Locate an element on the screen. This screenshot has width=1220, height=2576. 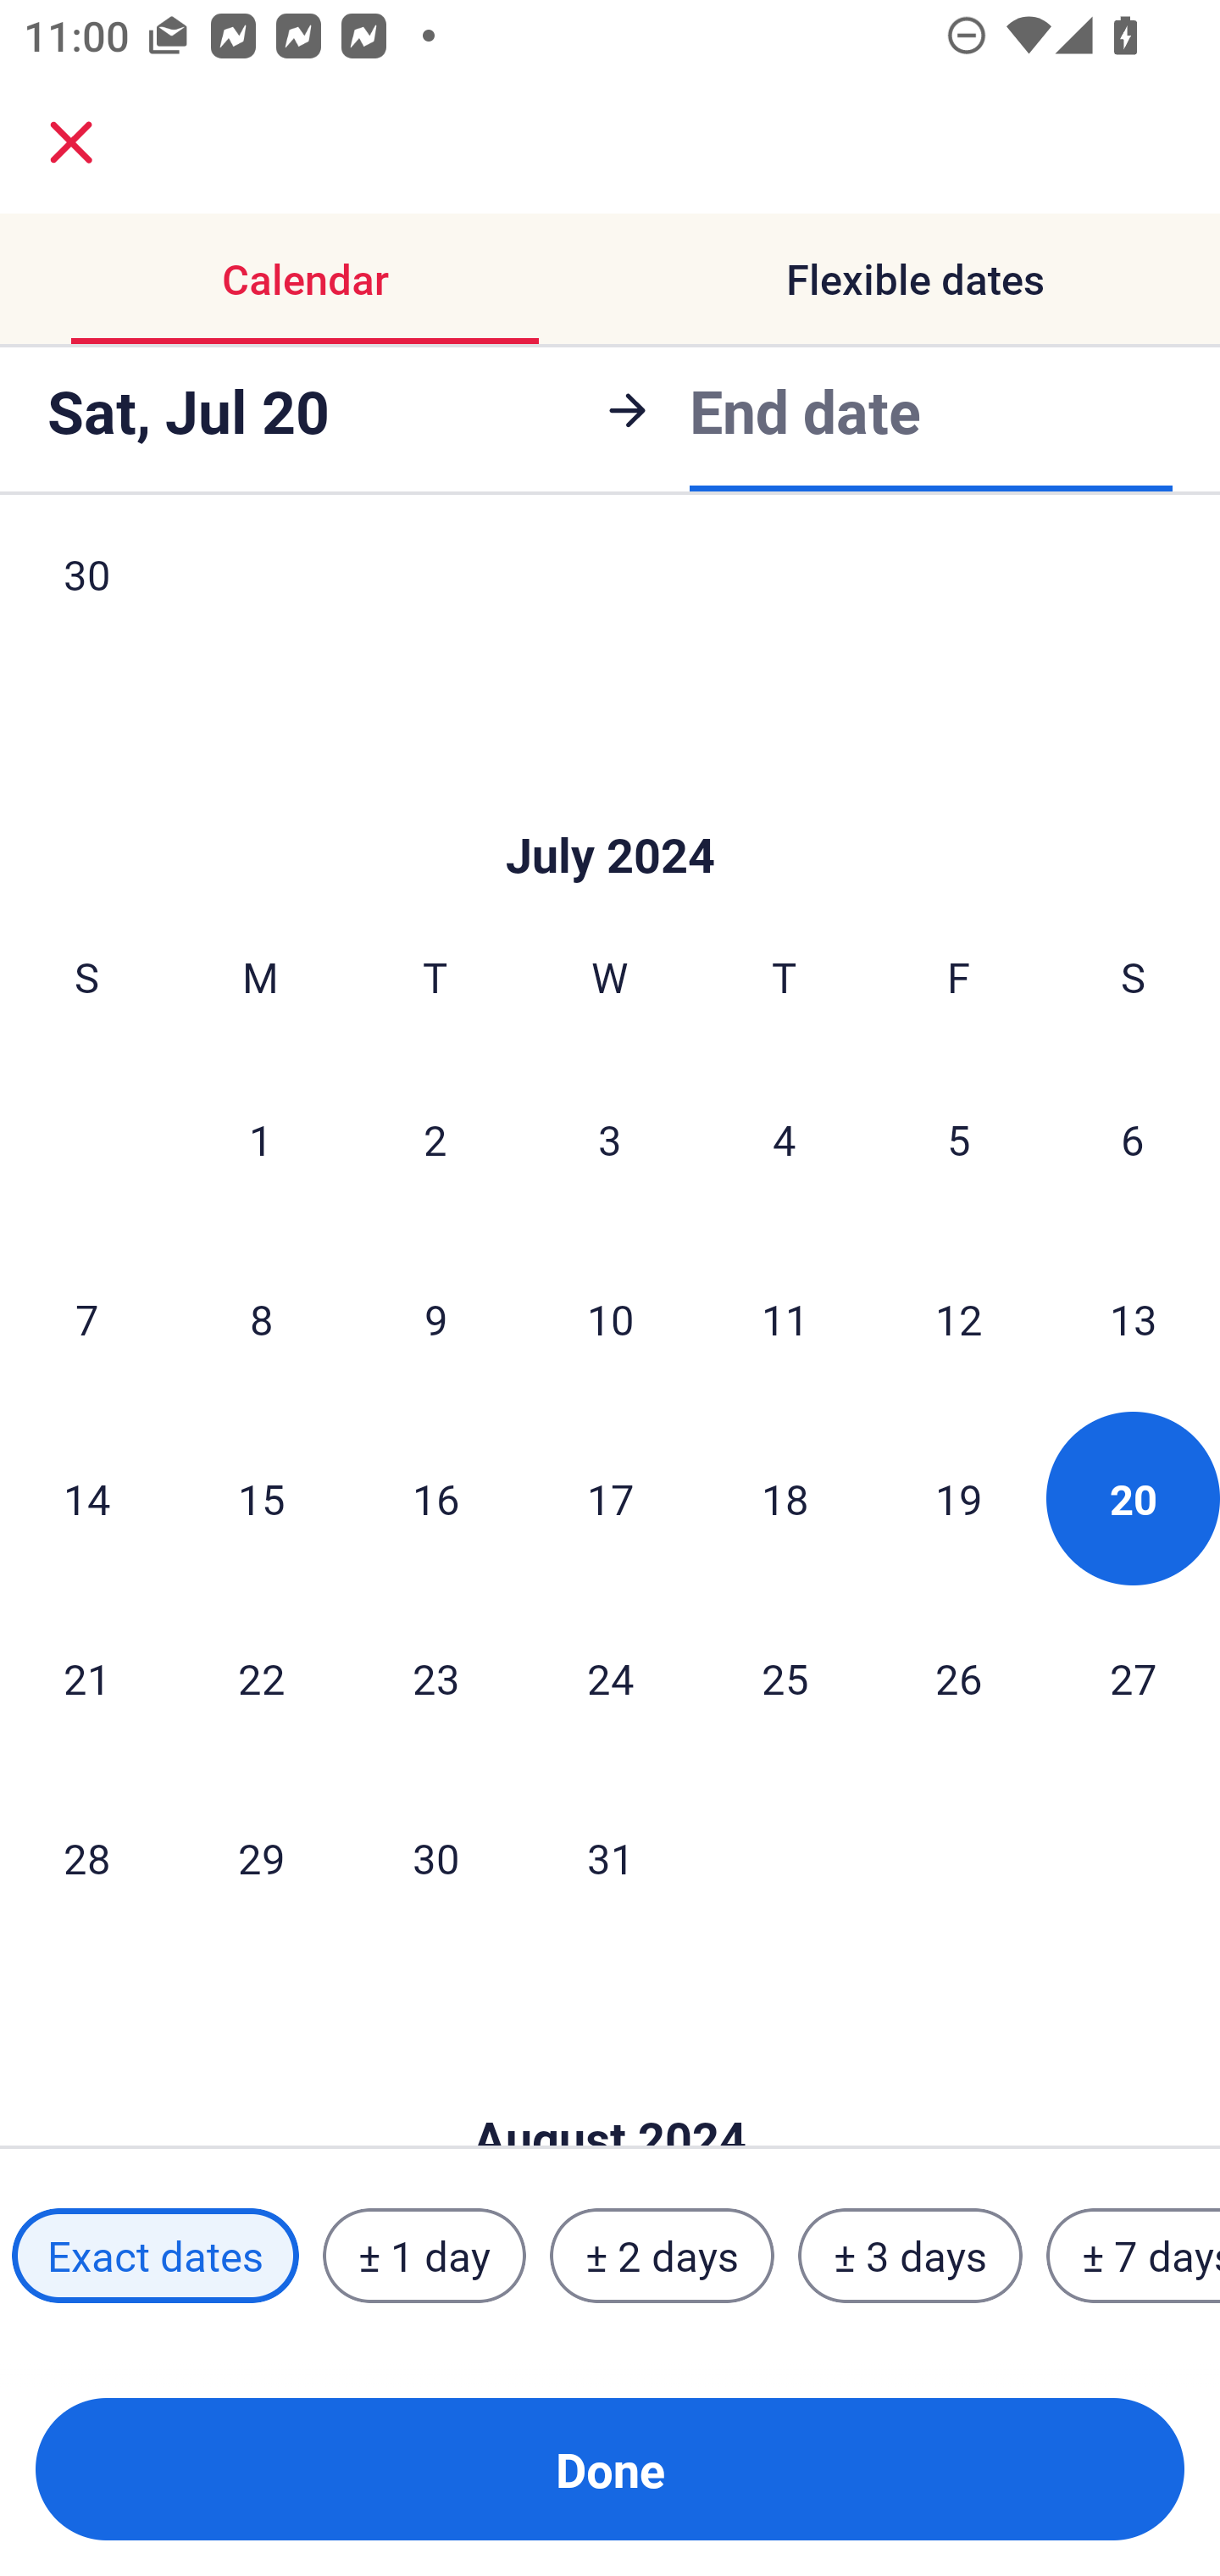
8 Monday, July 8, 2024 is located at coordinates (261, 1319).